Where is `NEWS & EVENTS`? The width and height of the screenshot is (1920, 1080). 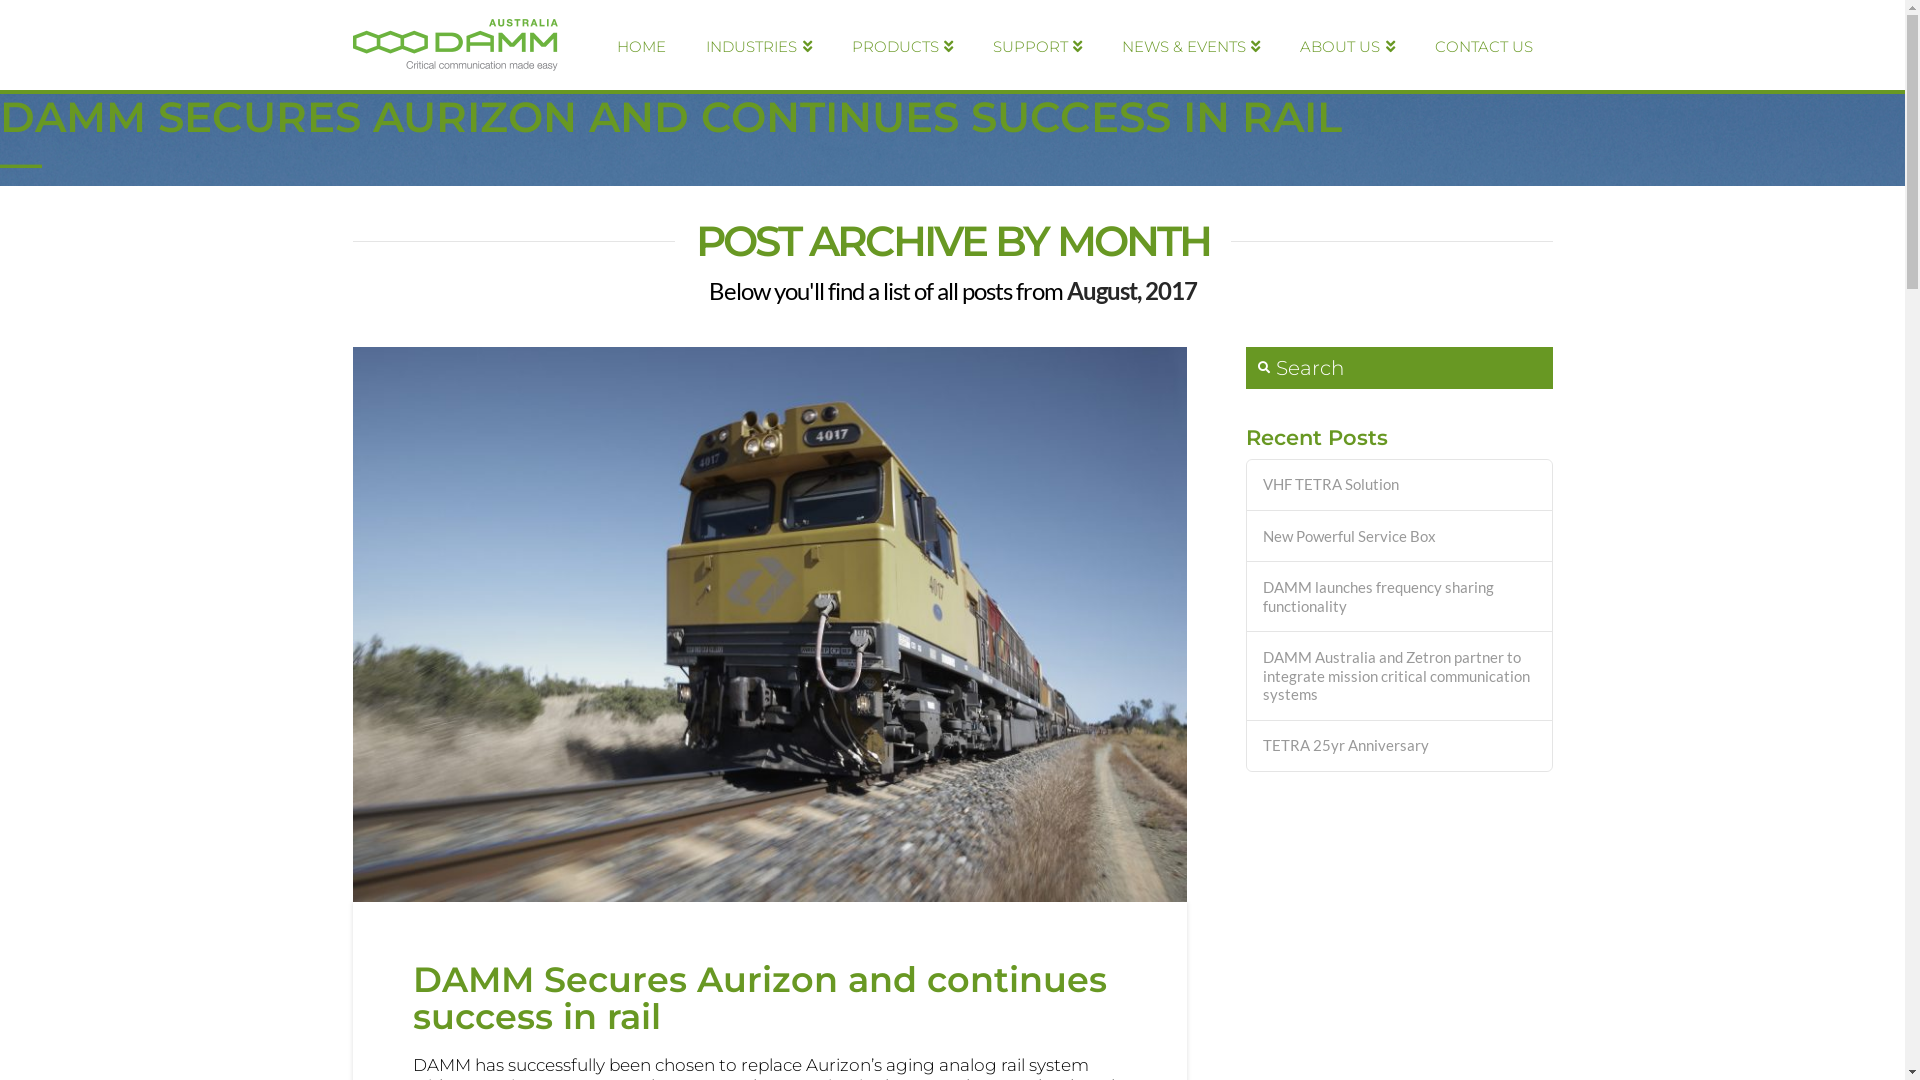
NEWS & EVENTS is located at coordinates (1191, 45).